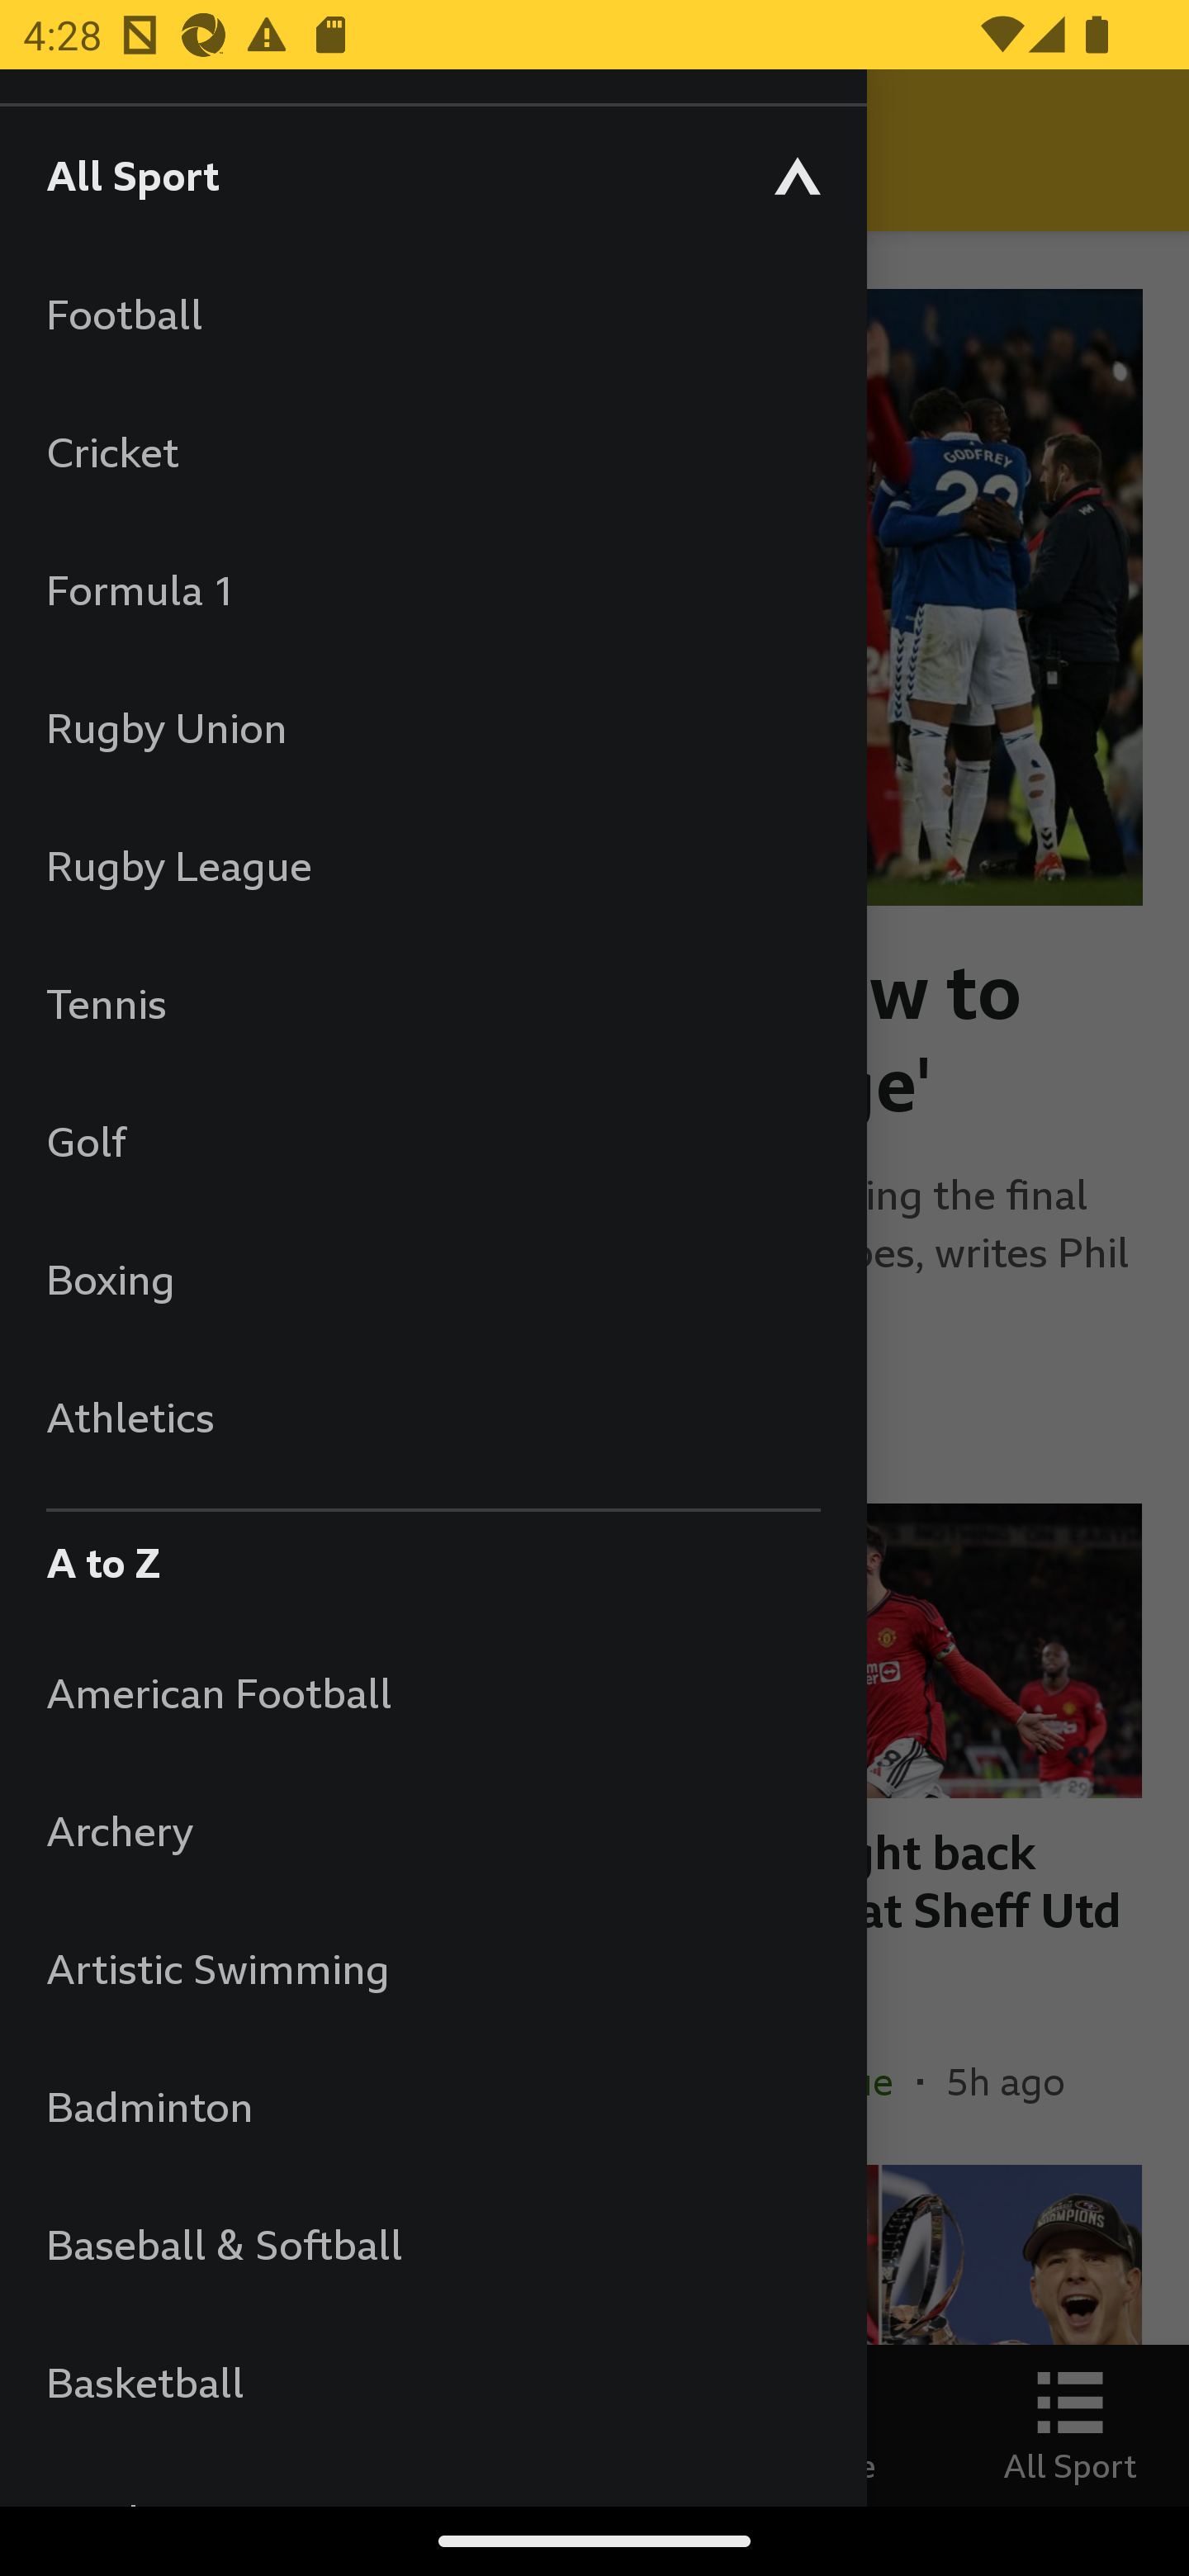 This screenshot has width=1189, height=2576. Describe the element at coordinates (433, 2107) in the screenshot. I see `Badminton` at that location.